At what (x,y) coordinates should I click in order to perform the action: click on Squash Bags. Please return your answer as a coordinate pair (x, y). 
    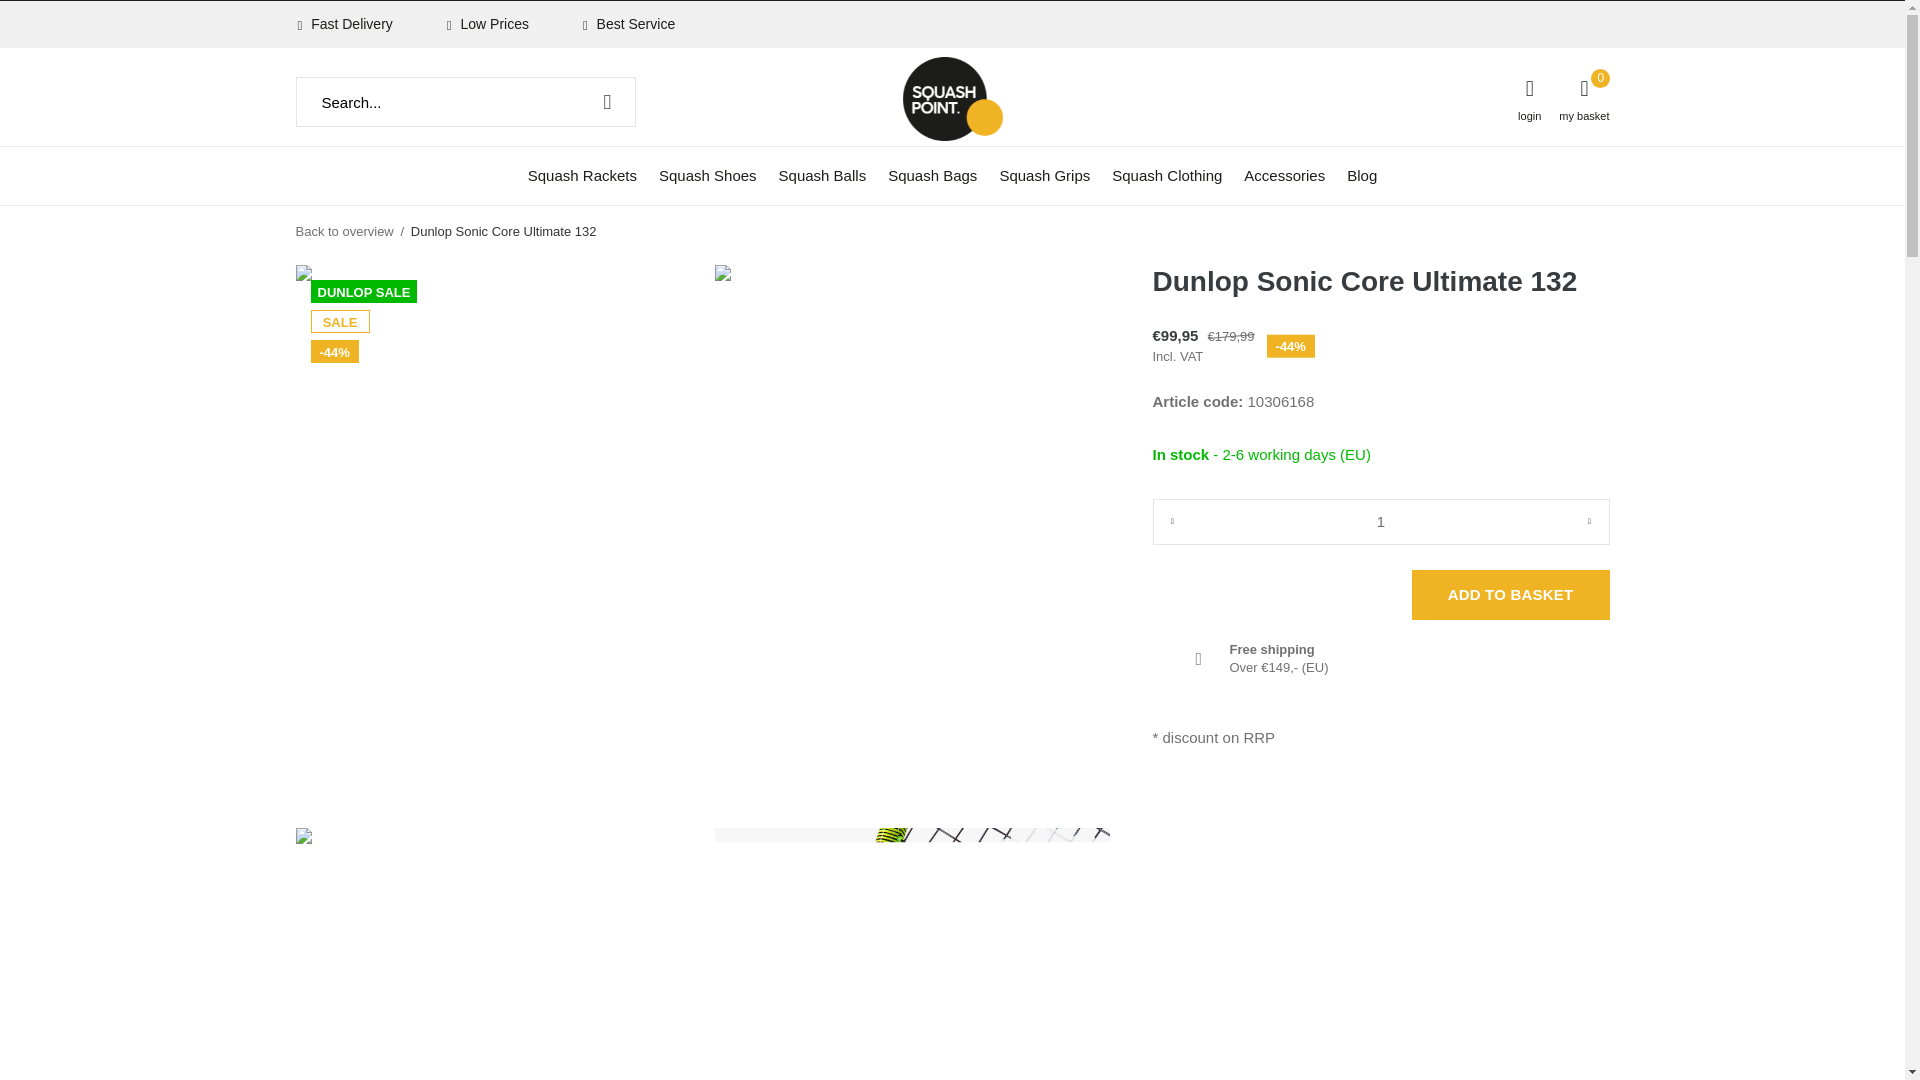
    Looking at the image, I should click on (932, 174).